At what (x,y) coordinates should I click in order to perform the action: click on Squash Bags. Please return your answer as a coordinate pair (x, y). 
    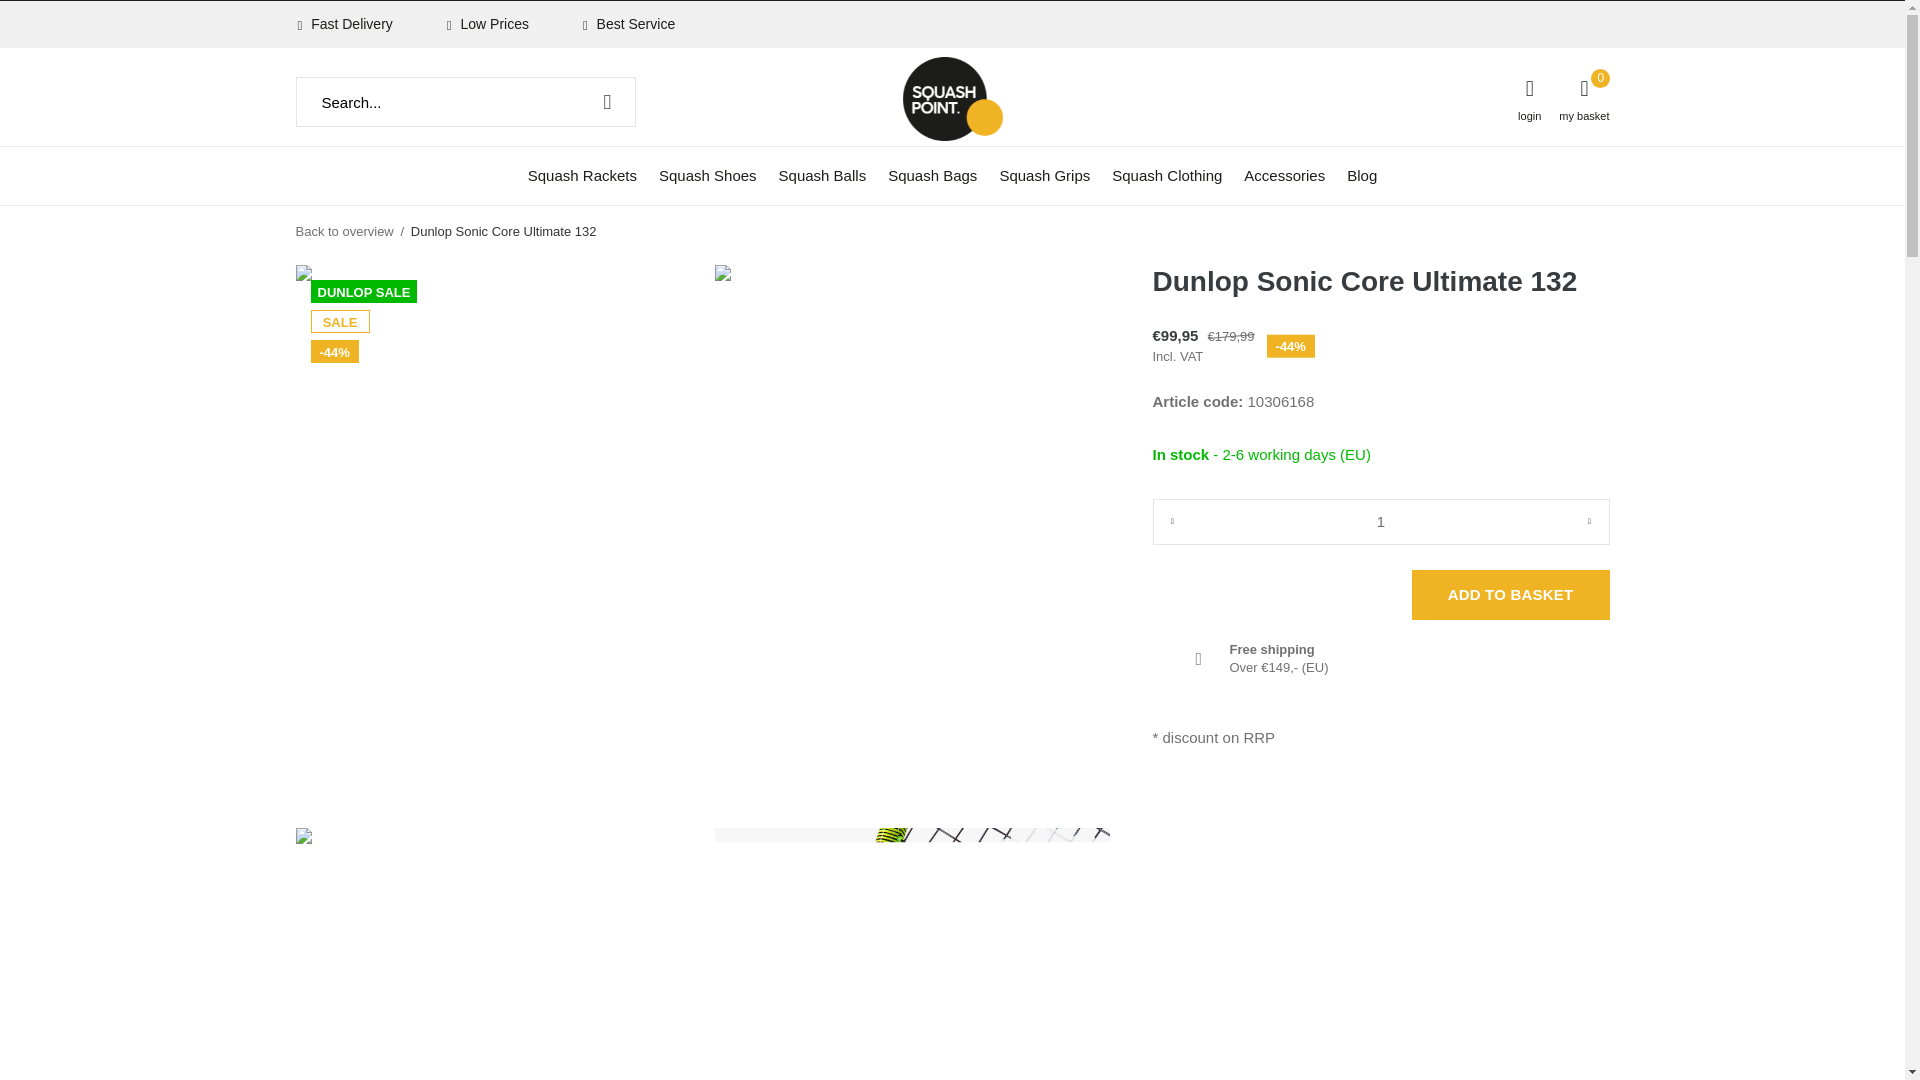
    Looking at the image, I should click on (932, 174).